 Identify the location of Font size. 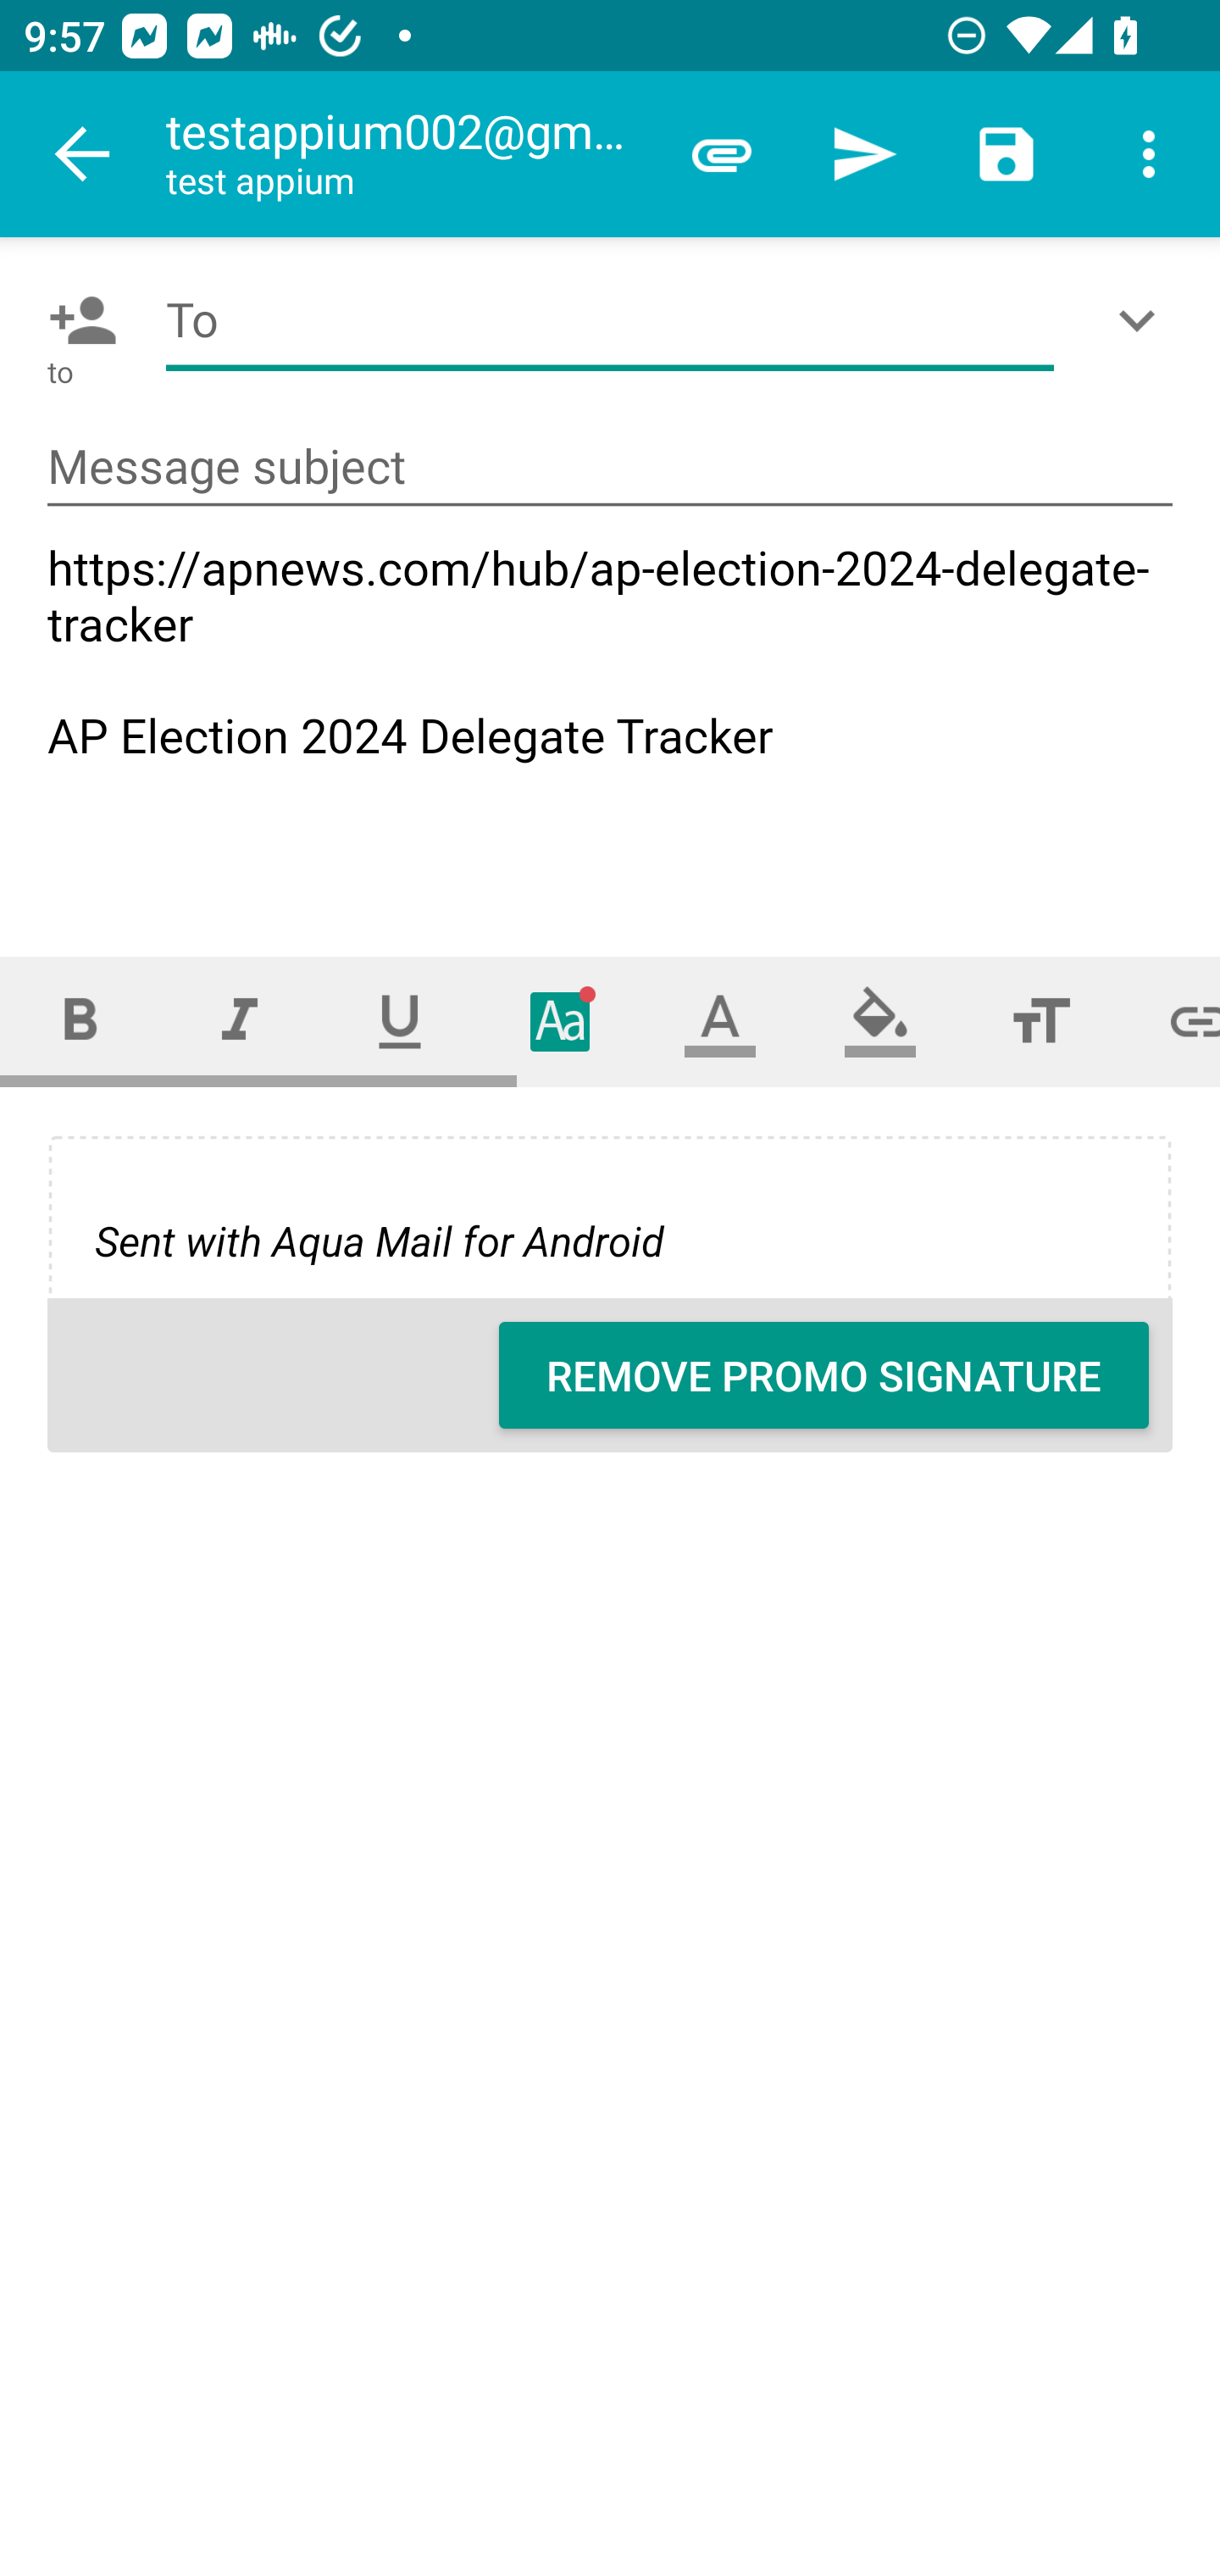
(1040, 1020).